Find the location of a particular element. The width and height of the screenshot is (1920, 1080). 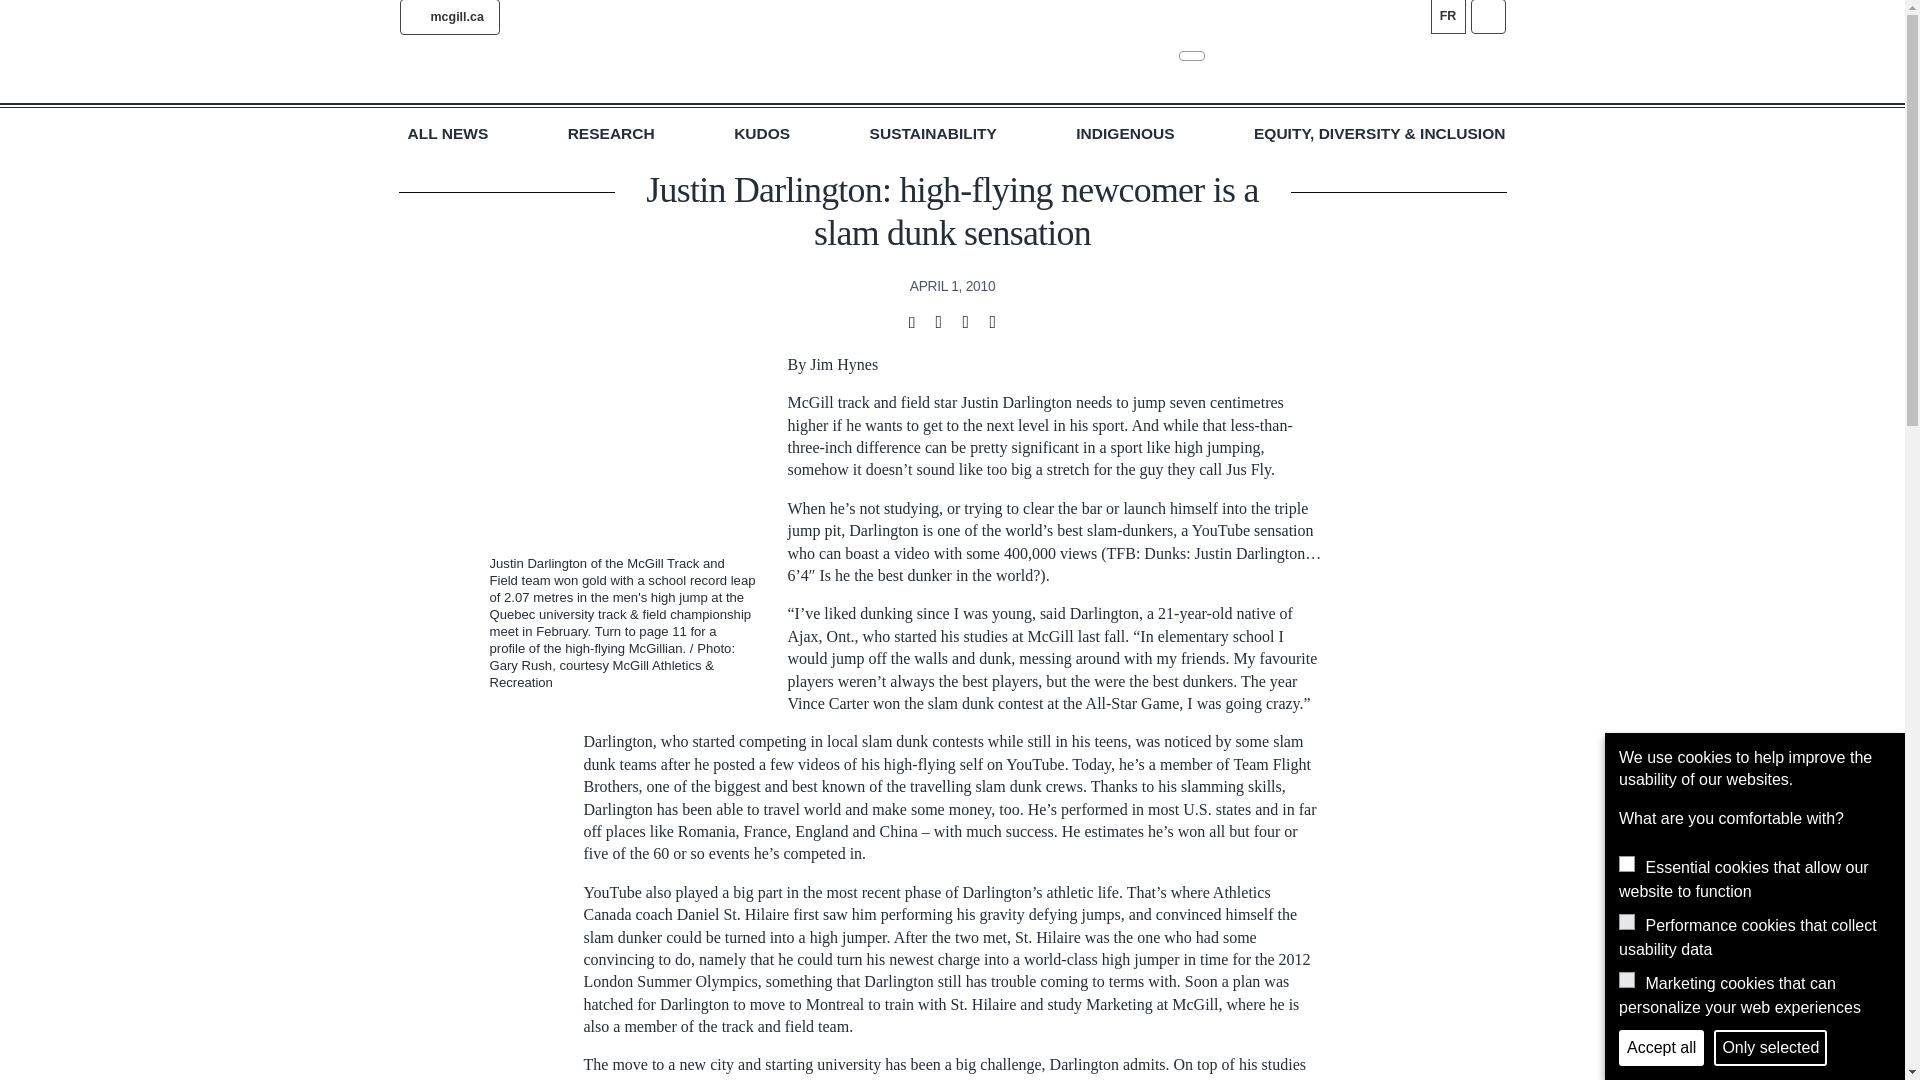

mcgill.ca is located at coordinates (449, 17).